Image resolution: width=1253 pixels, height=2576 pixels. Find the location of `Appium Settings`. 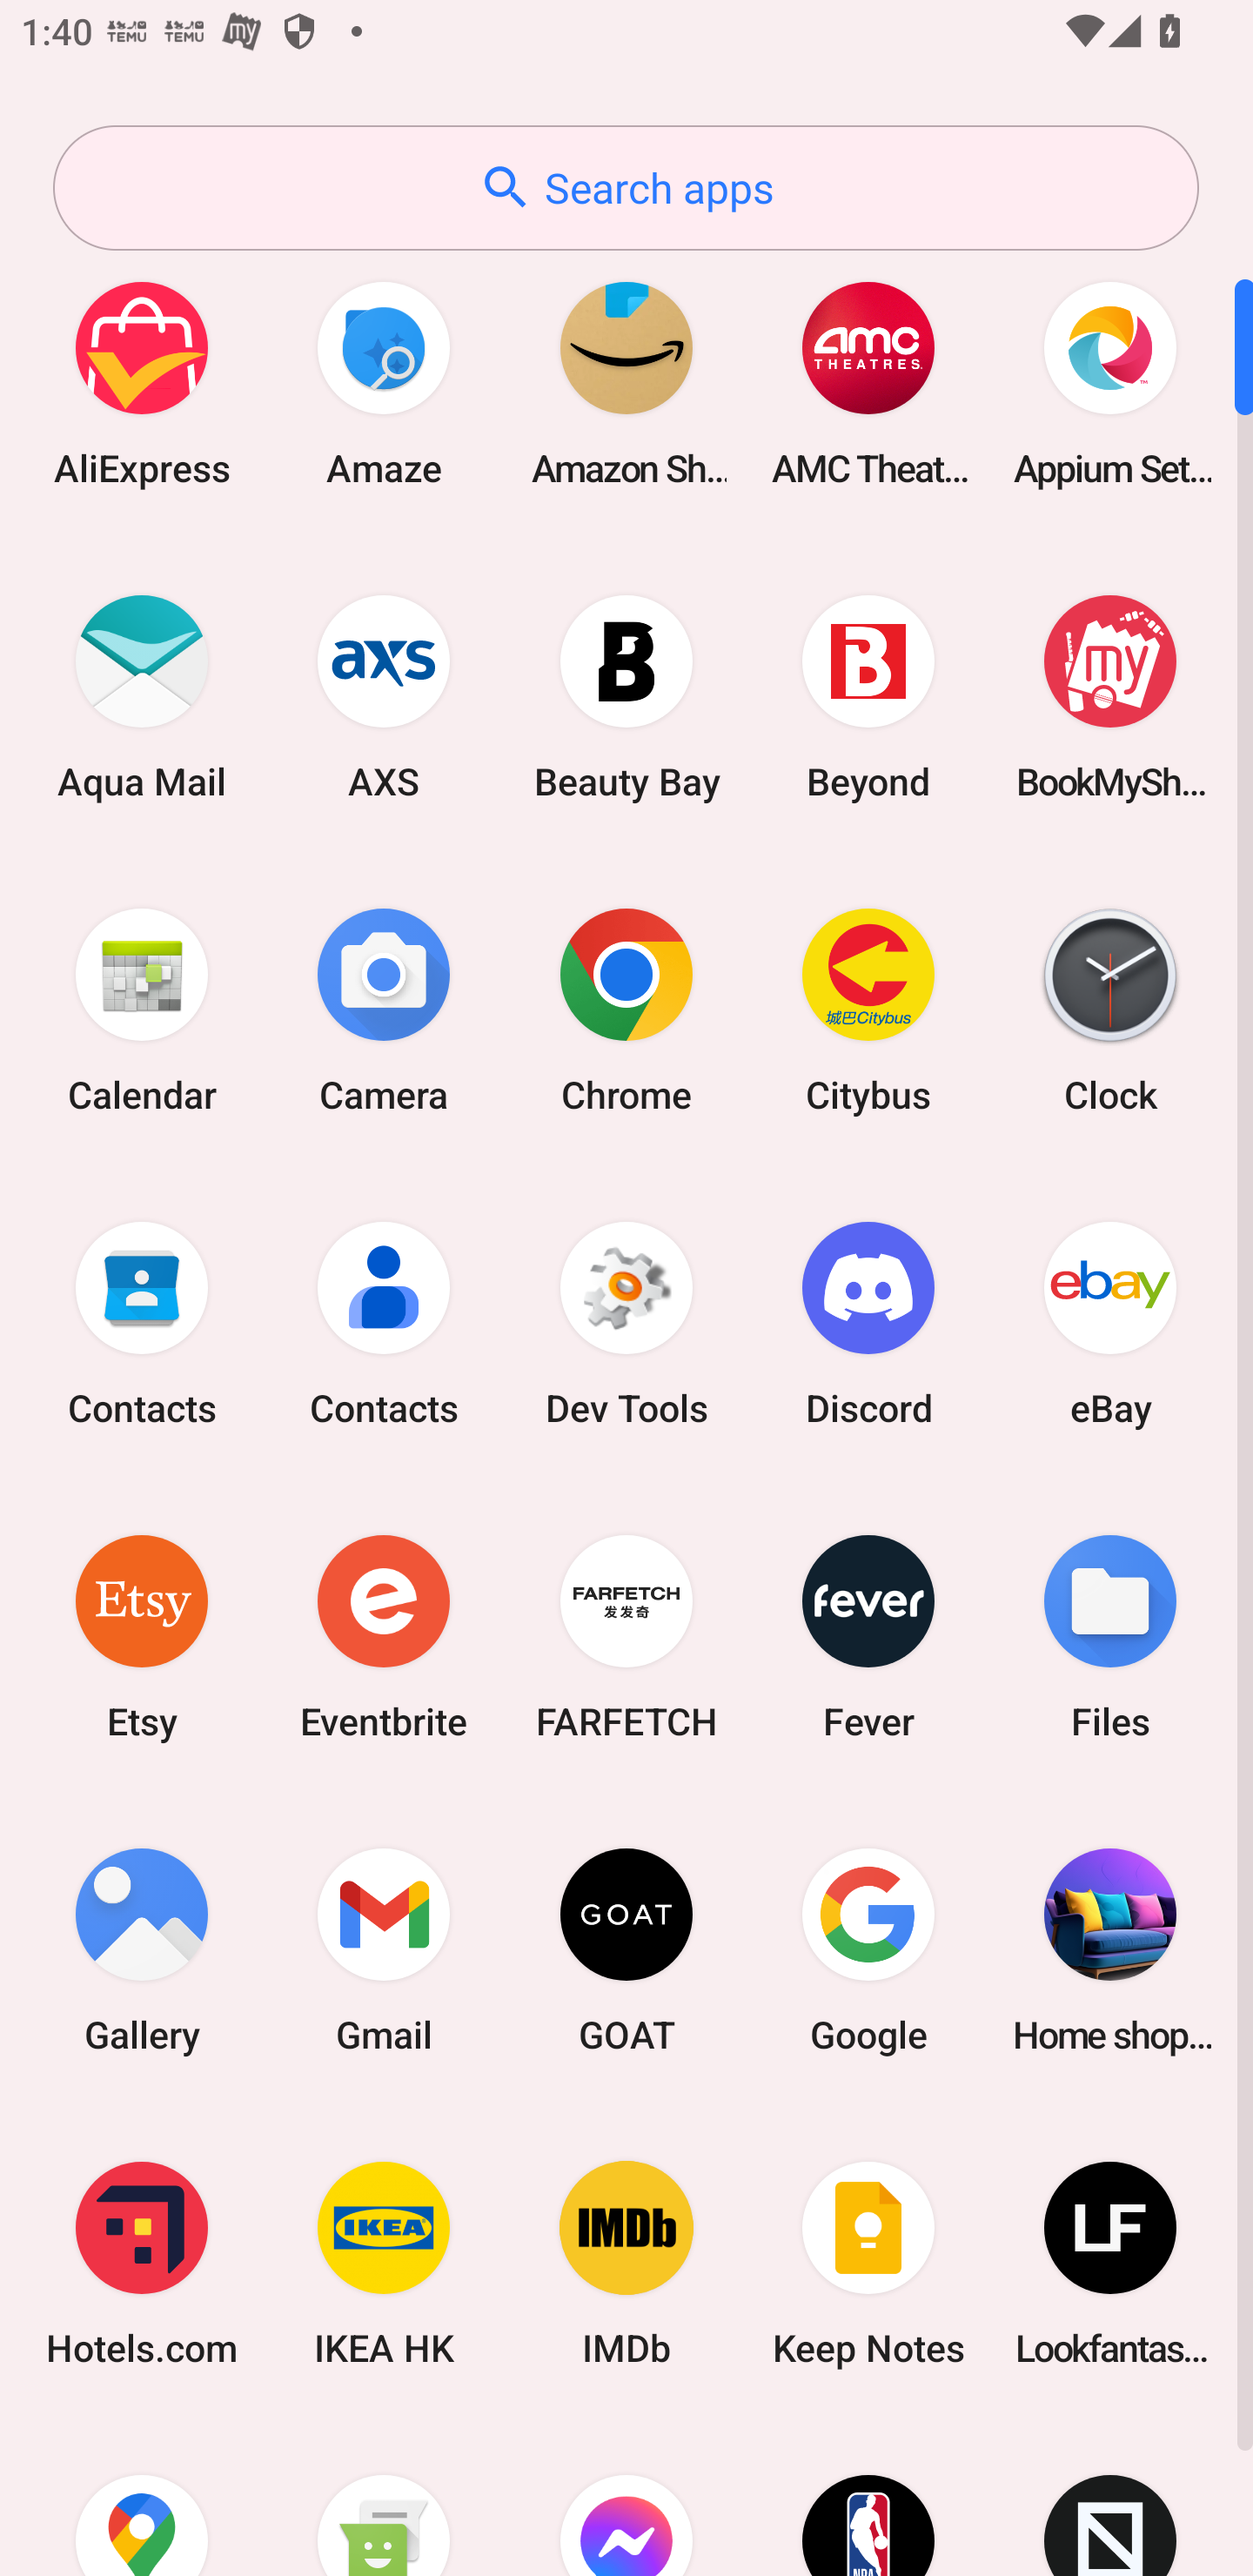

Appium Settings is located at coordinates (1110, 383).